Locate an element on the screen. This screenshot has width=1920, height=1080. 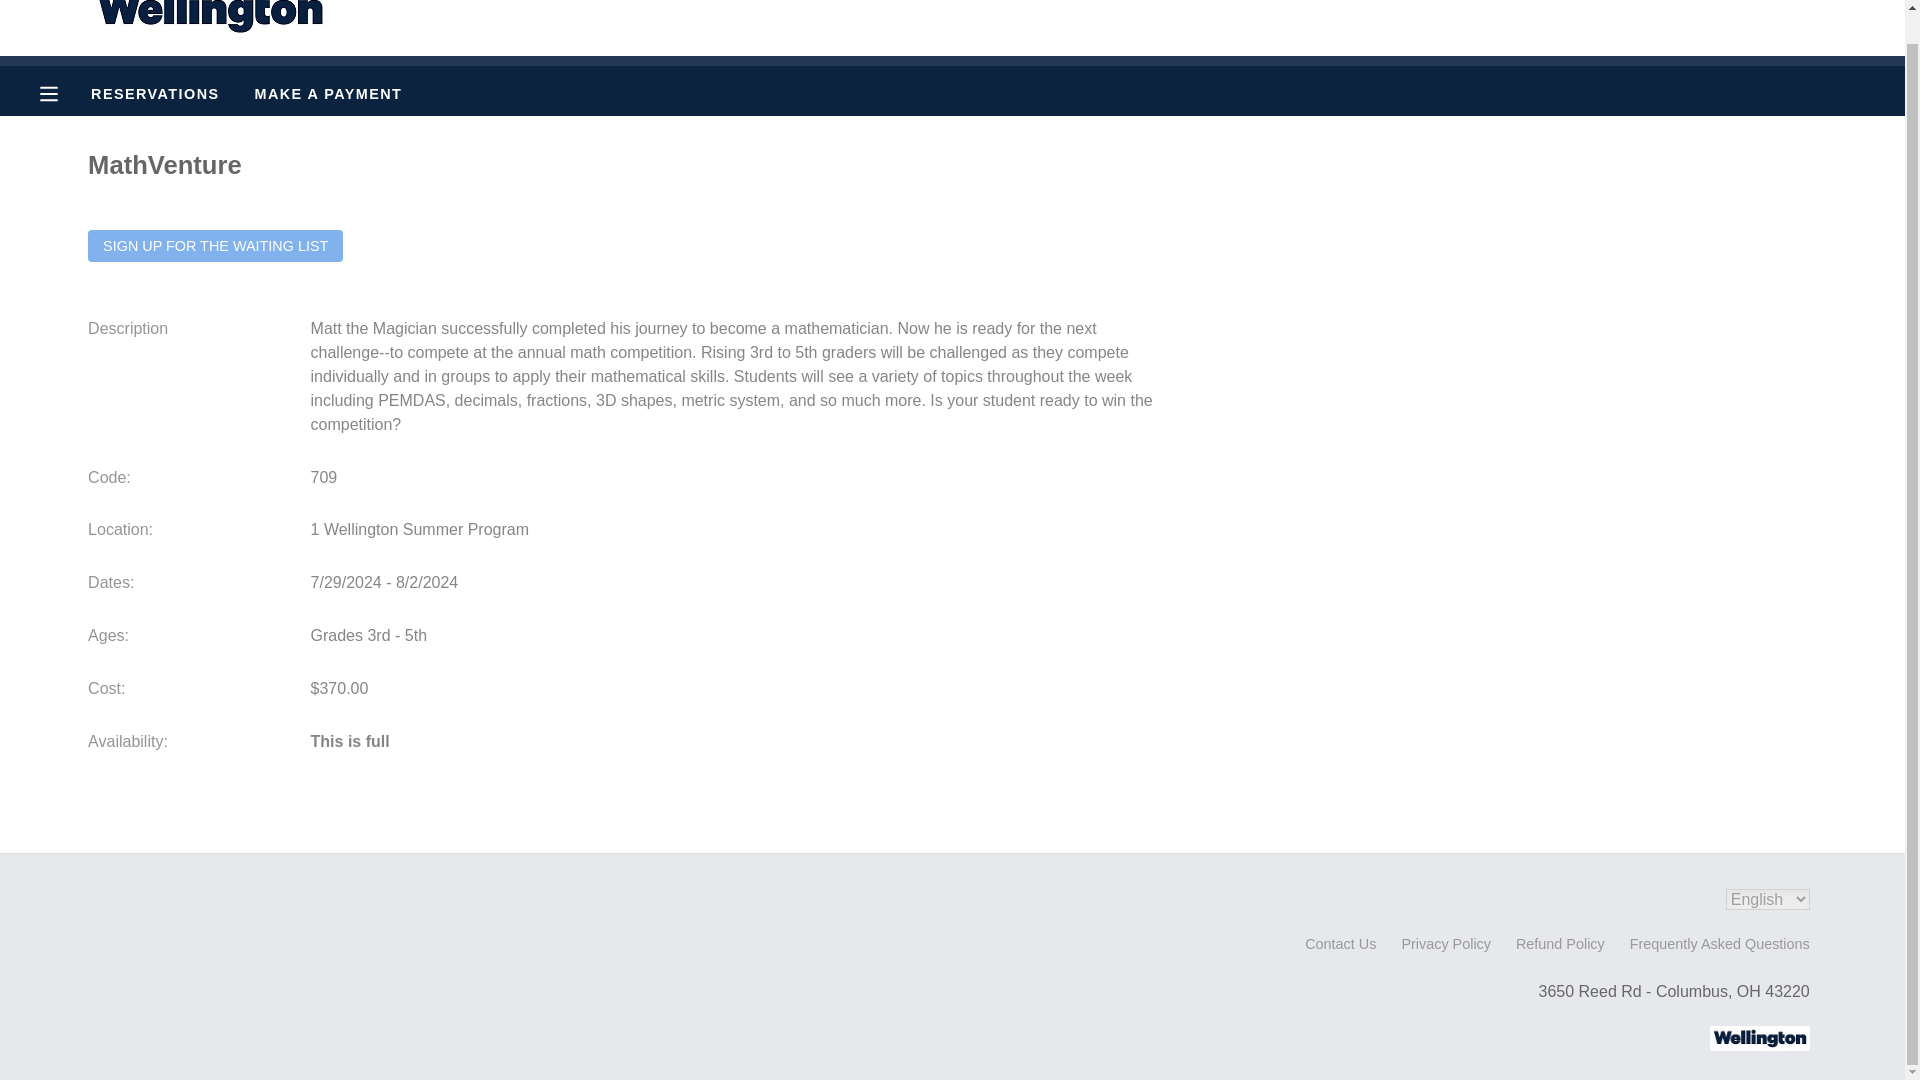
Menu is located at coordinates (64, 92).